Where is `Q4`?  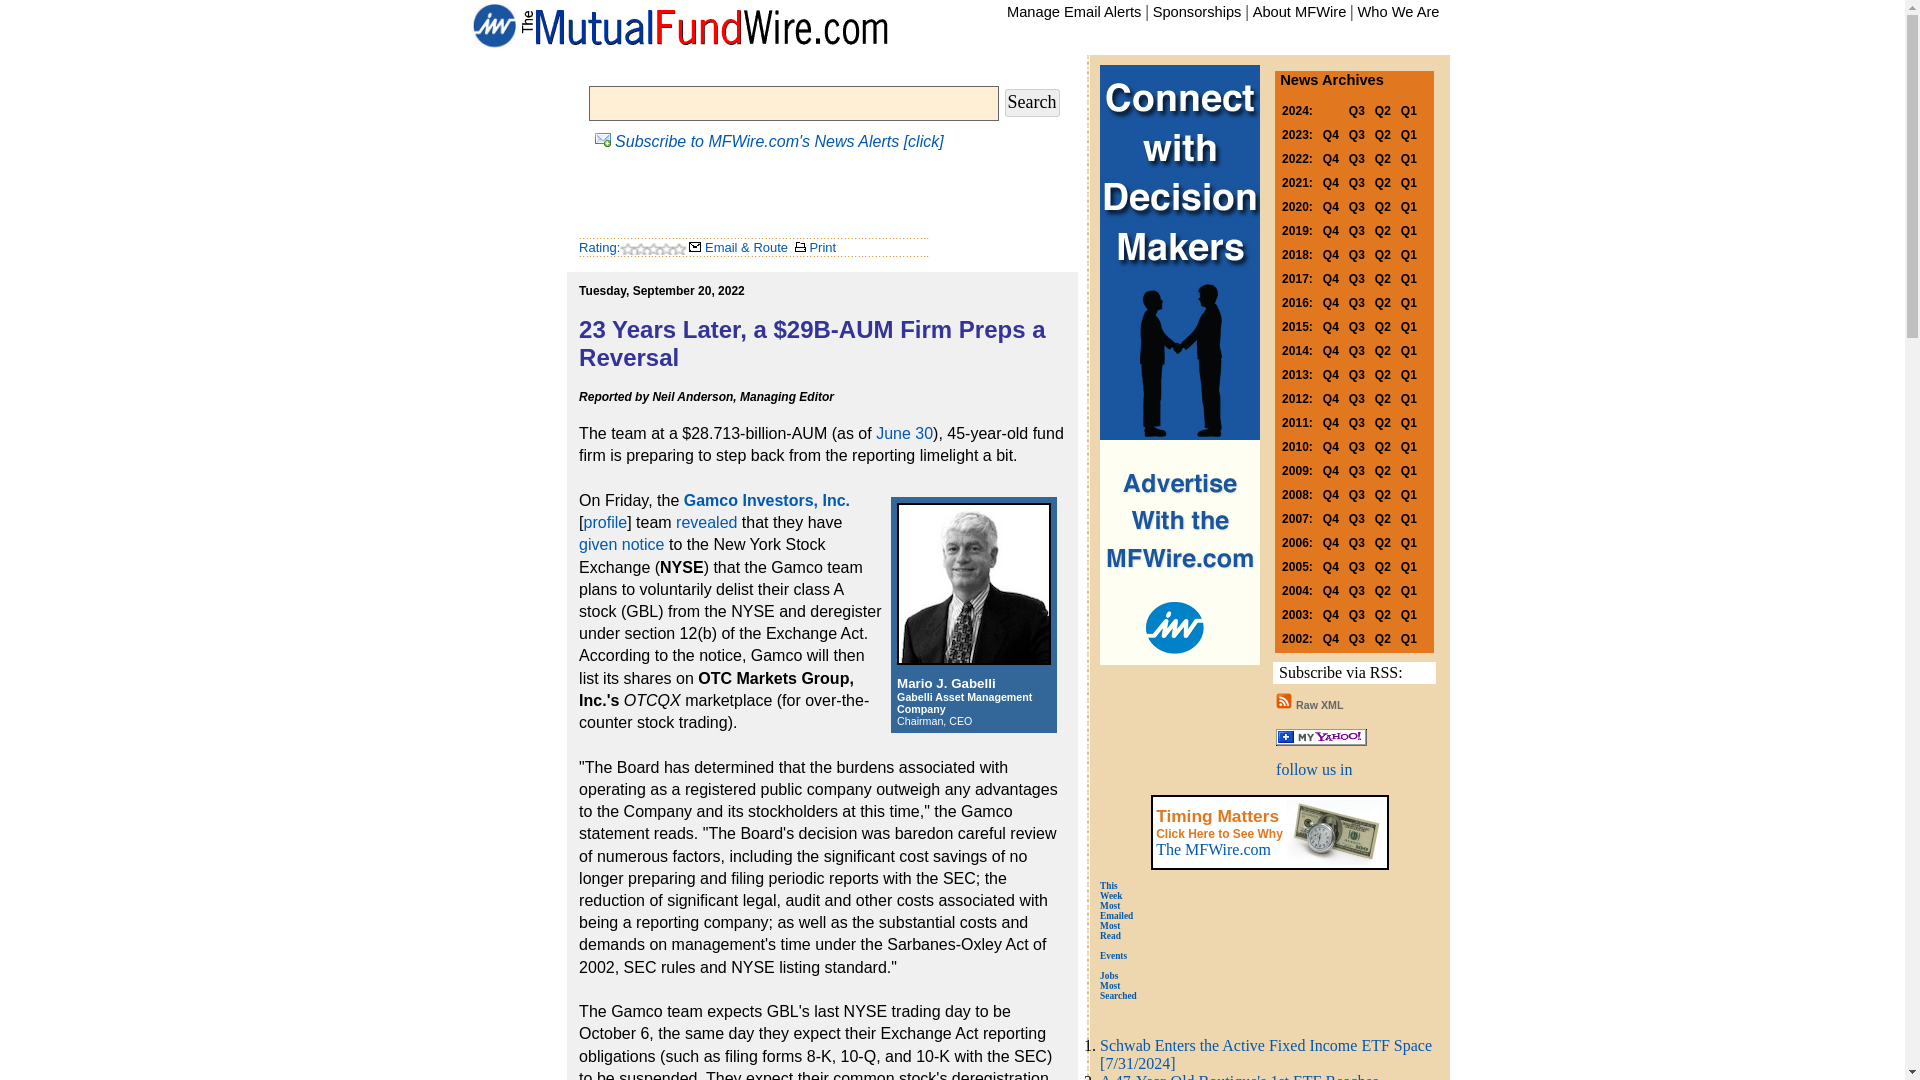
Q4 is located at coordinates (1330, 158).